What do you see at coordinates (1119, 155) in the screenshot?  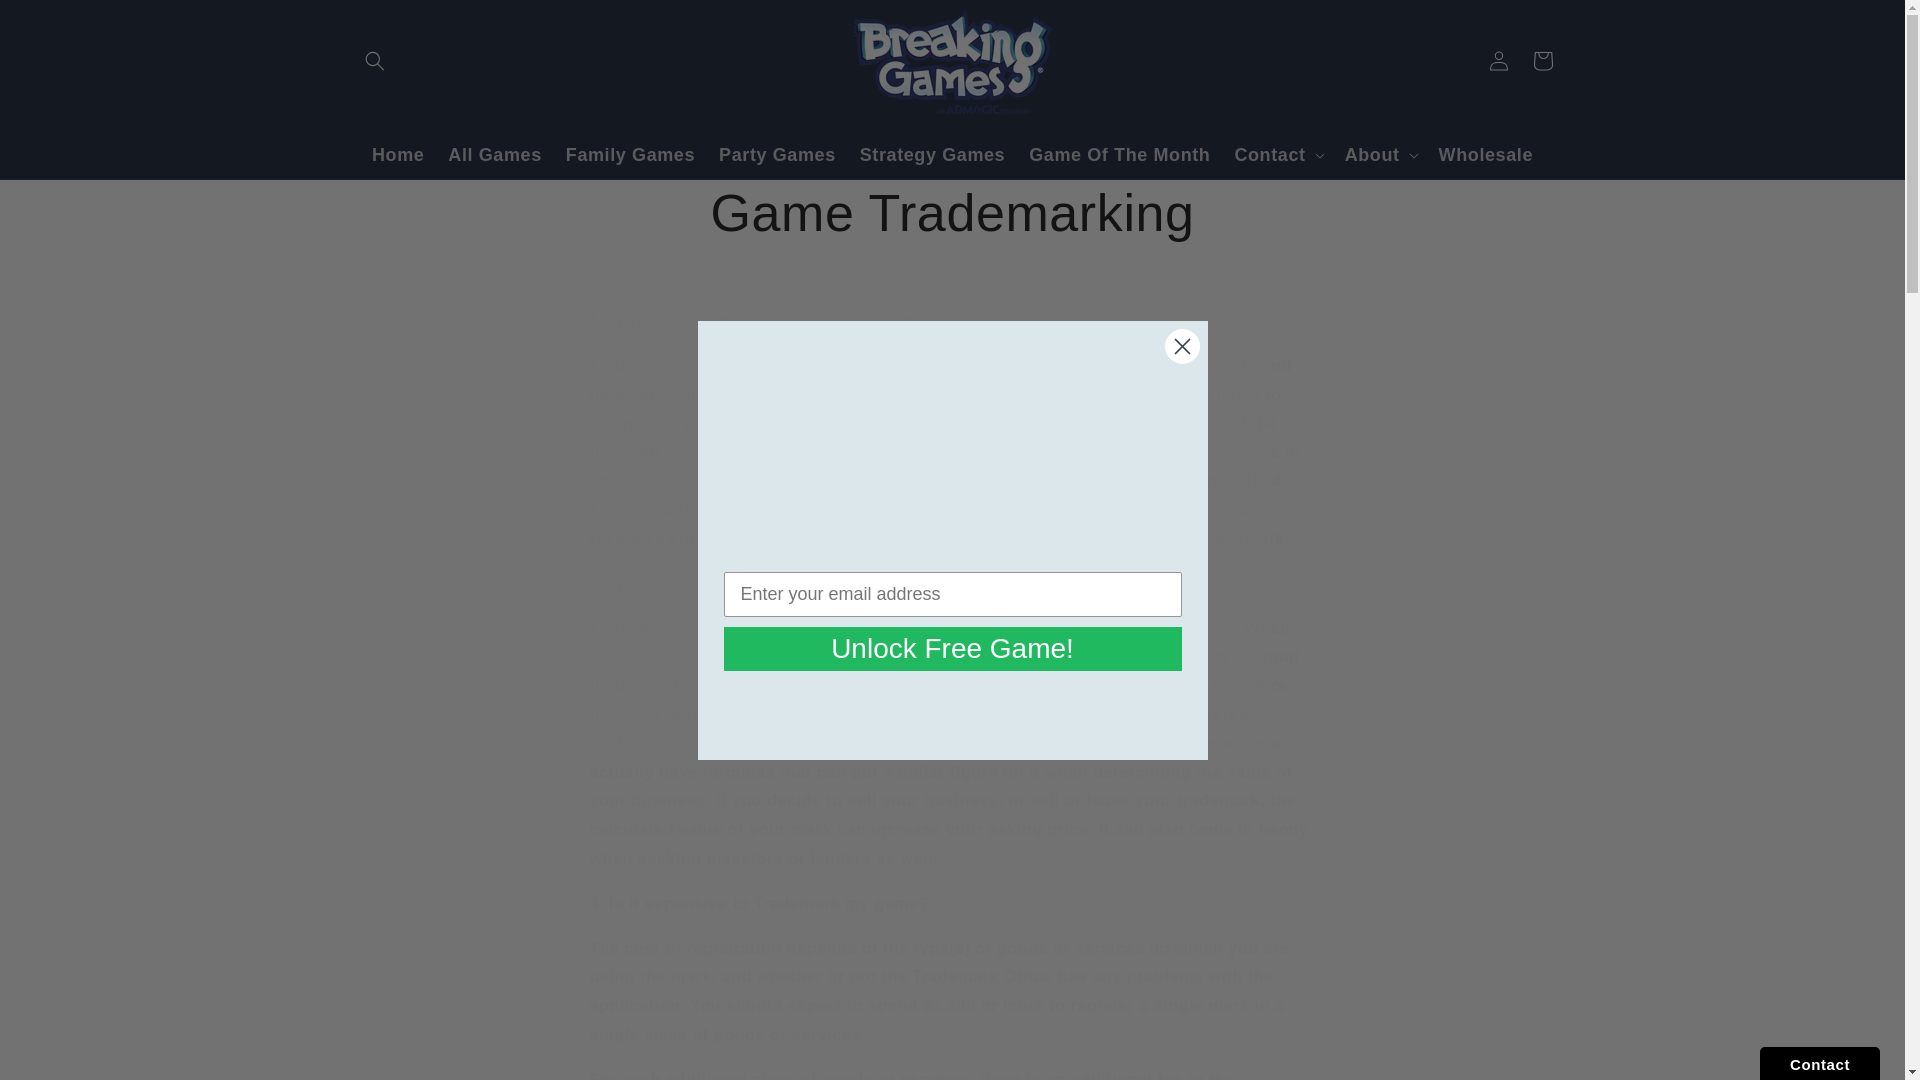 I see `Game Of The Month` at bounding box center [1119, 155].